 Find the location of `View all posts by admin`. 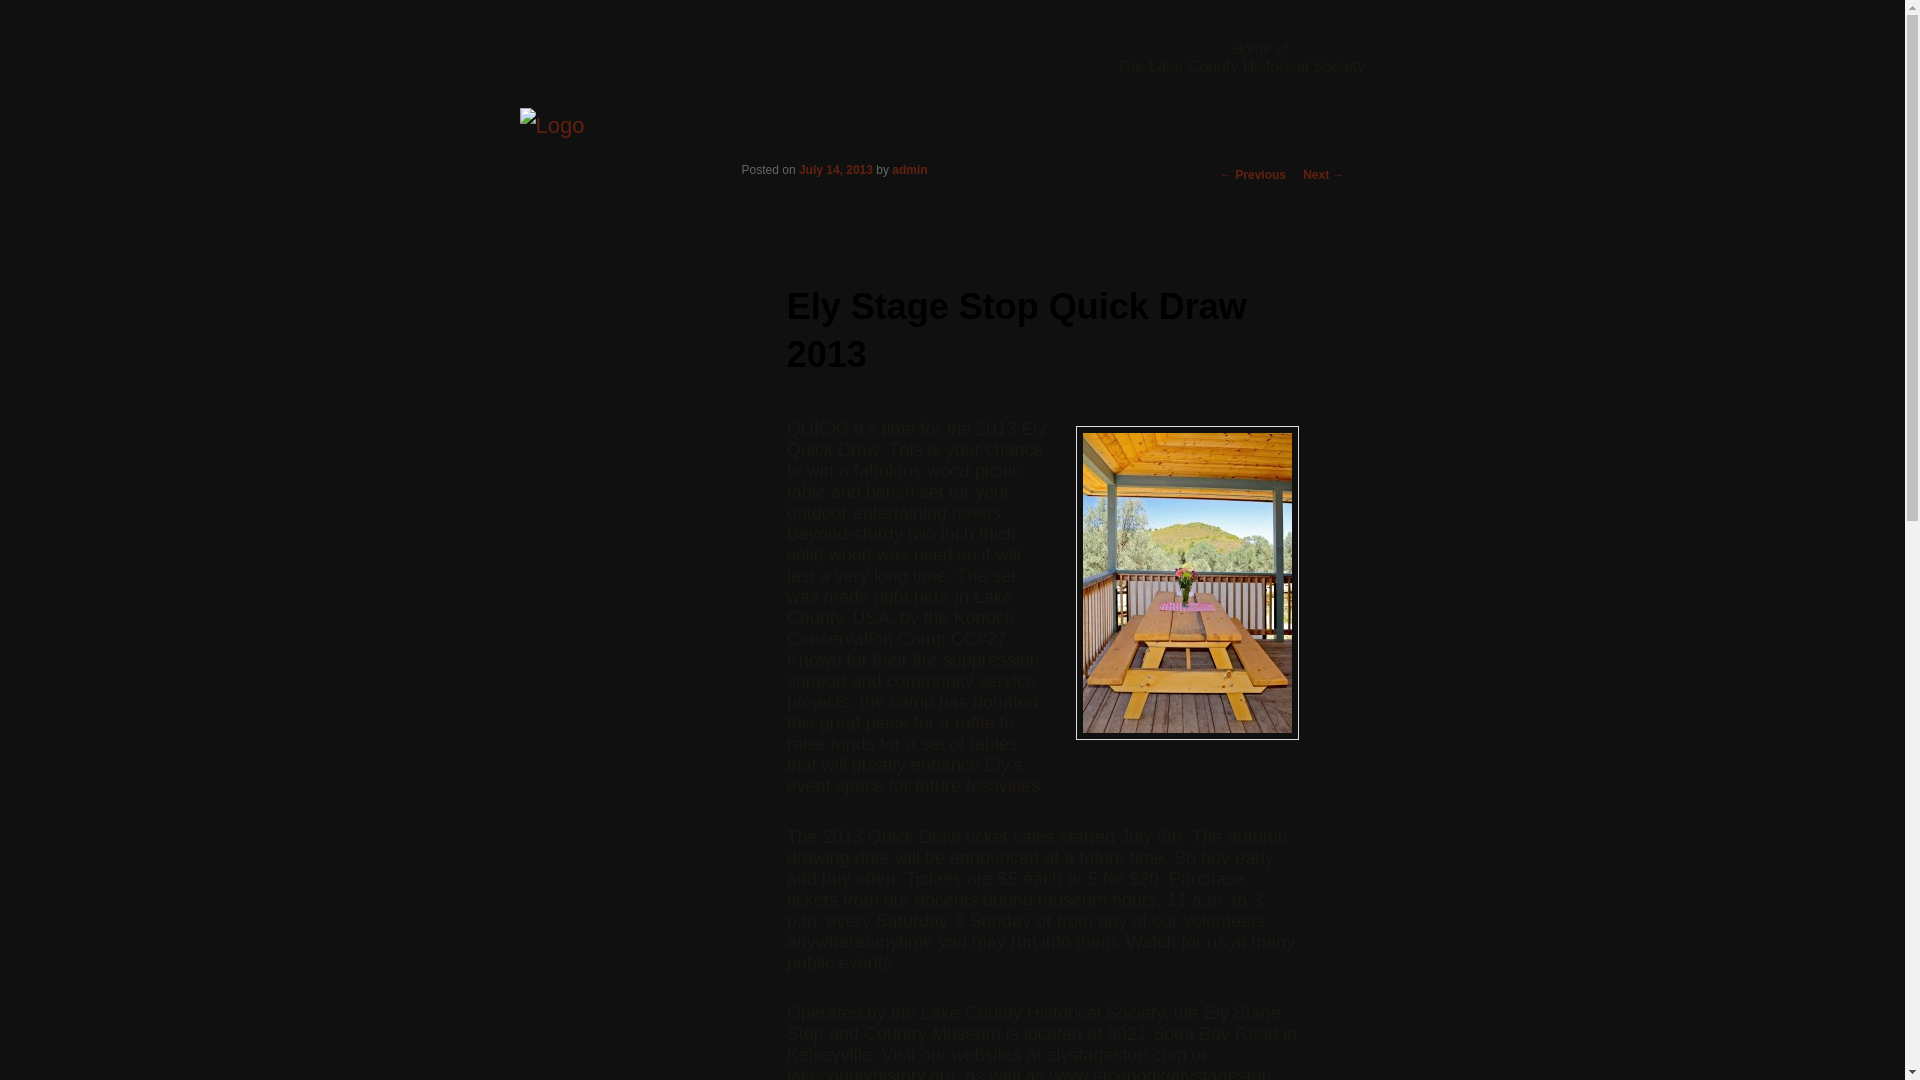

View all posts by admin is located at coordinates (910, 170).